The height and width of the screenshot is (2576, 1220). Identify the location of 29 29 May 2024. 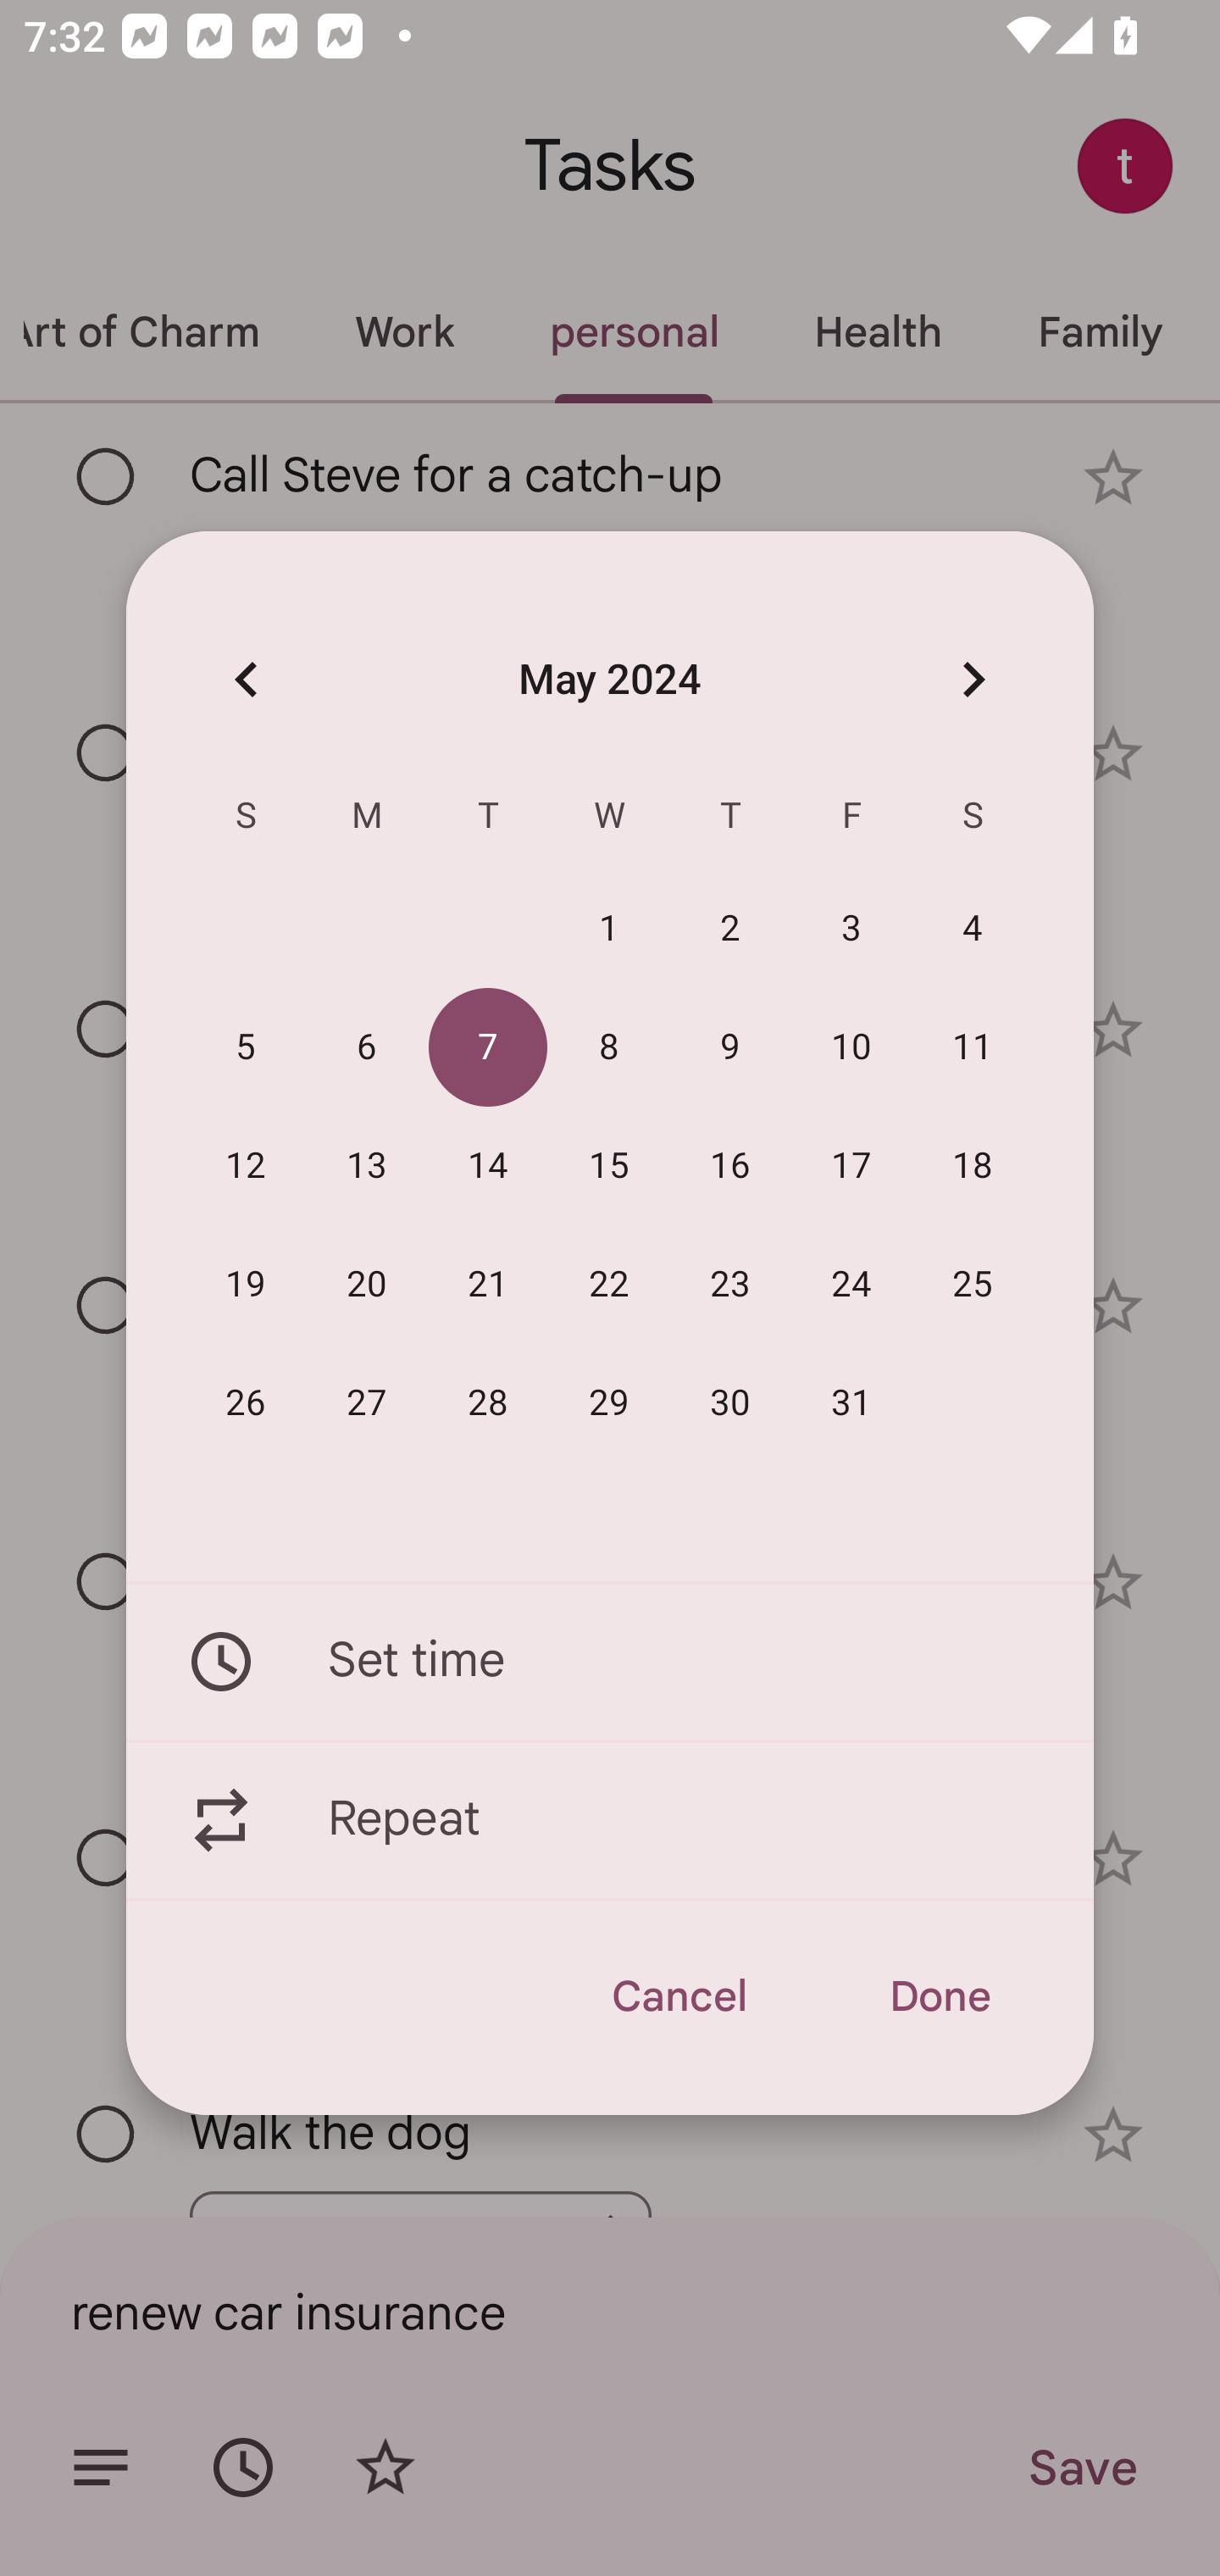
(609, 1403).